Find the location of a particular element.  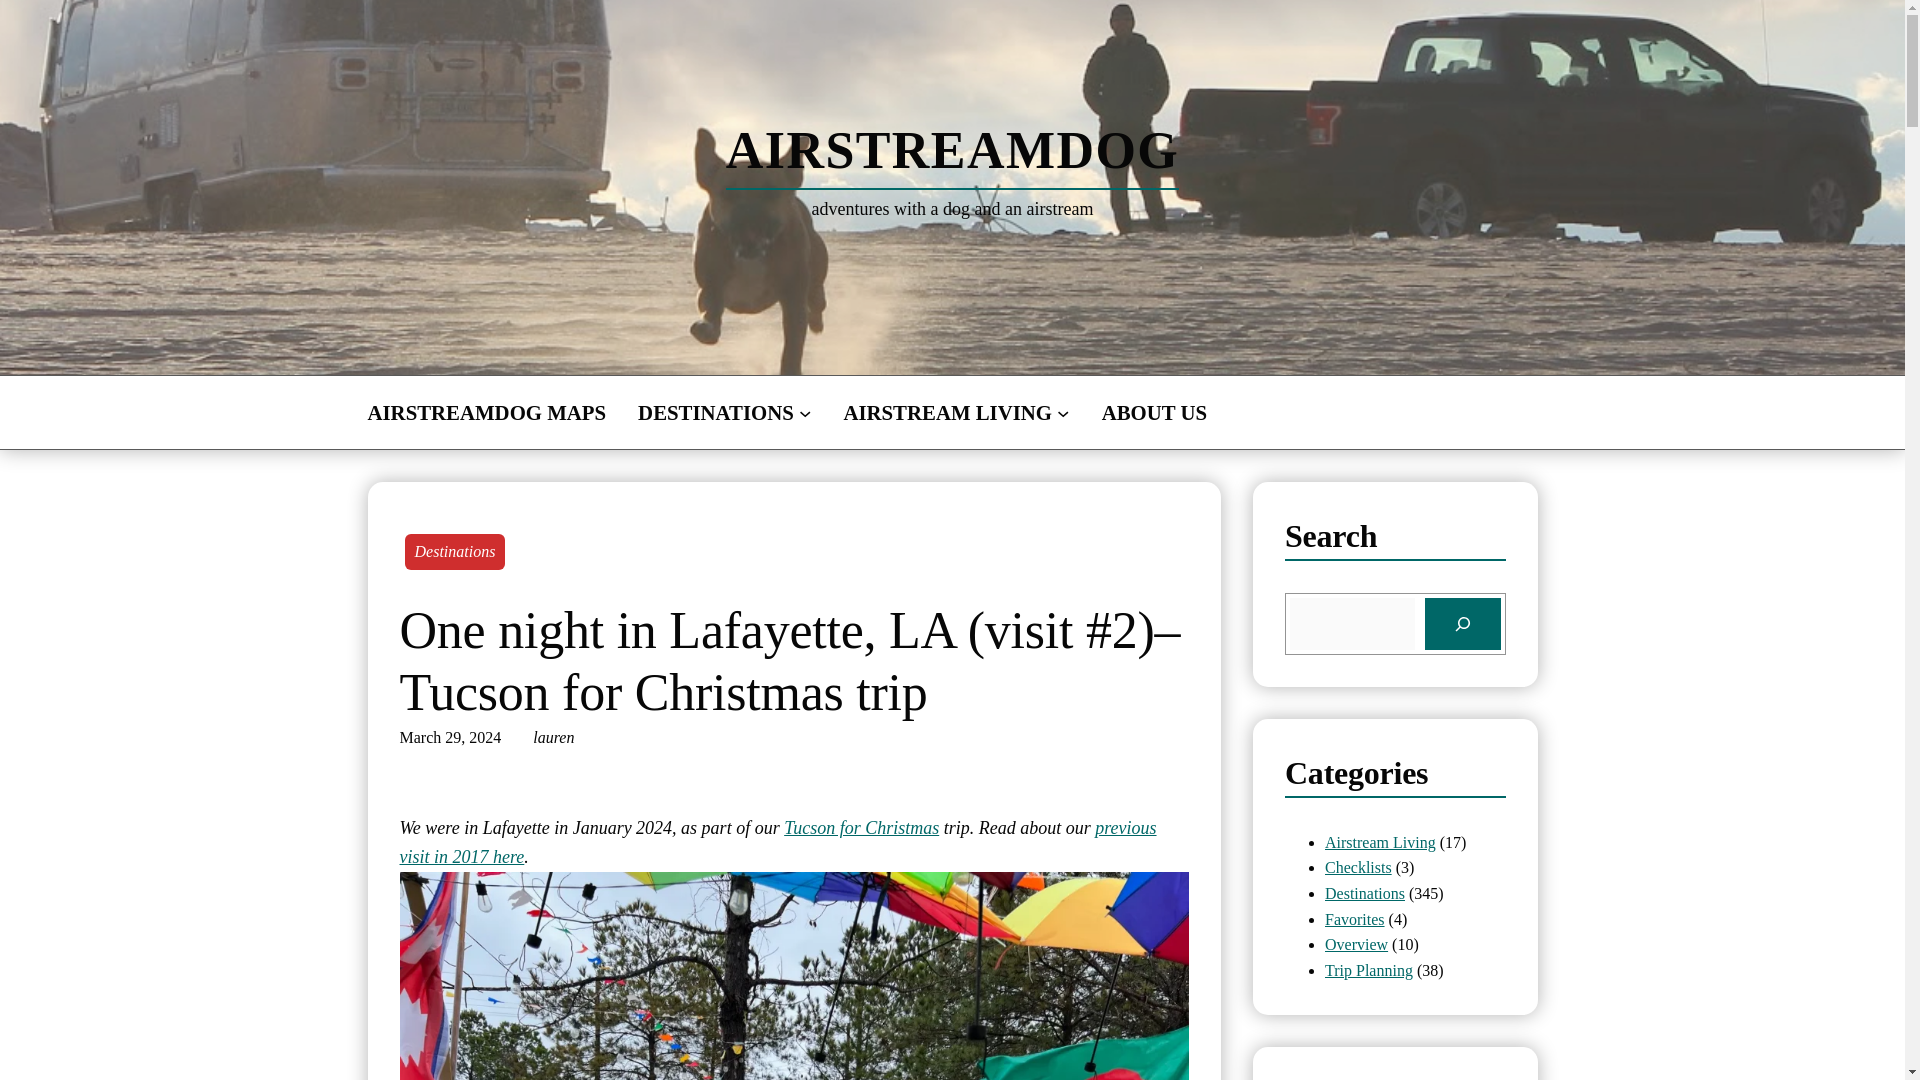

Tucson for Christmas is located at coordinates (860, 828).